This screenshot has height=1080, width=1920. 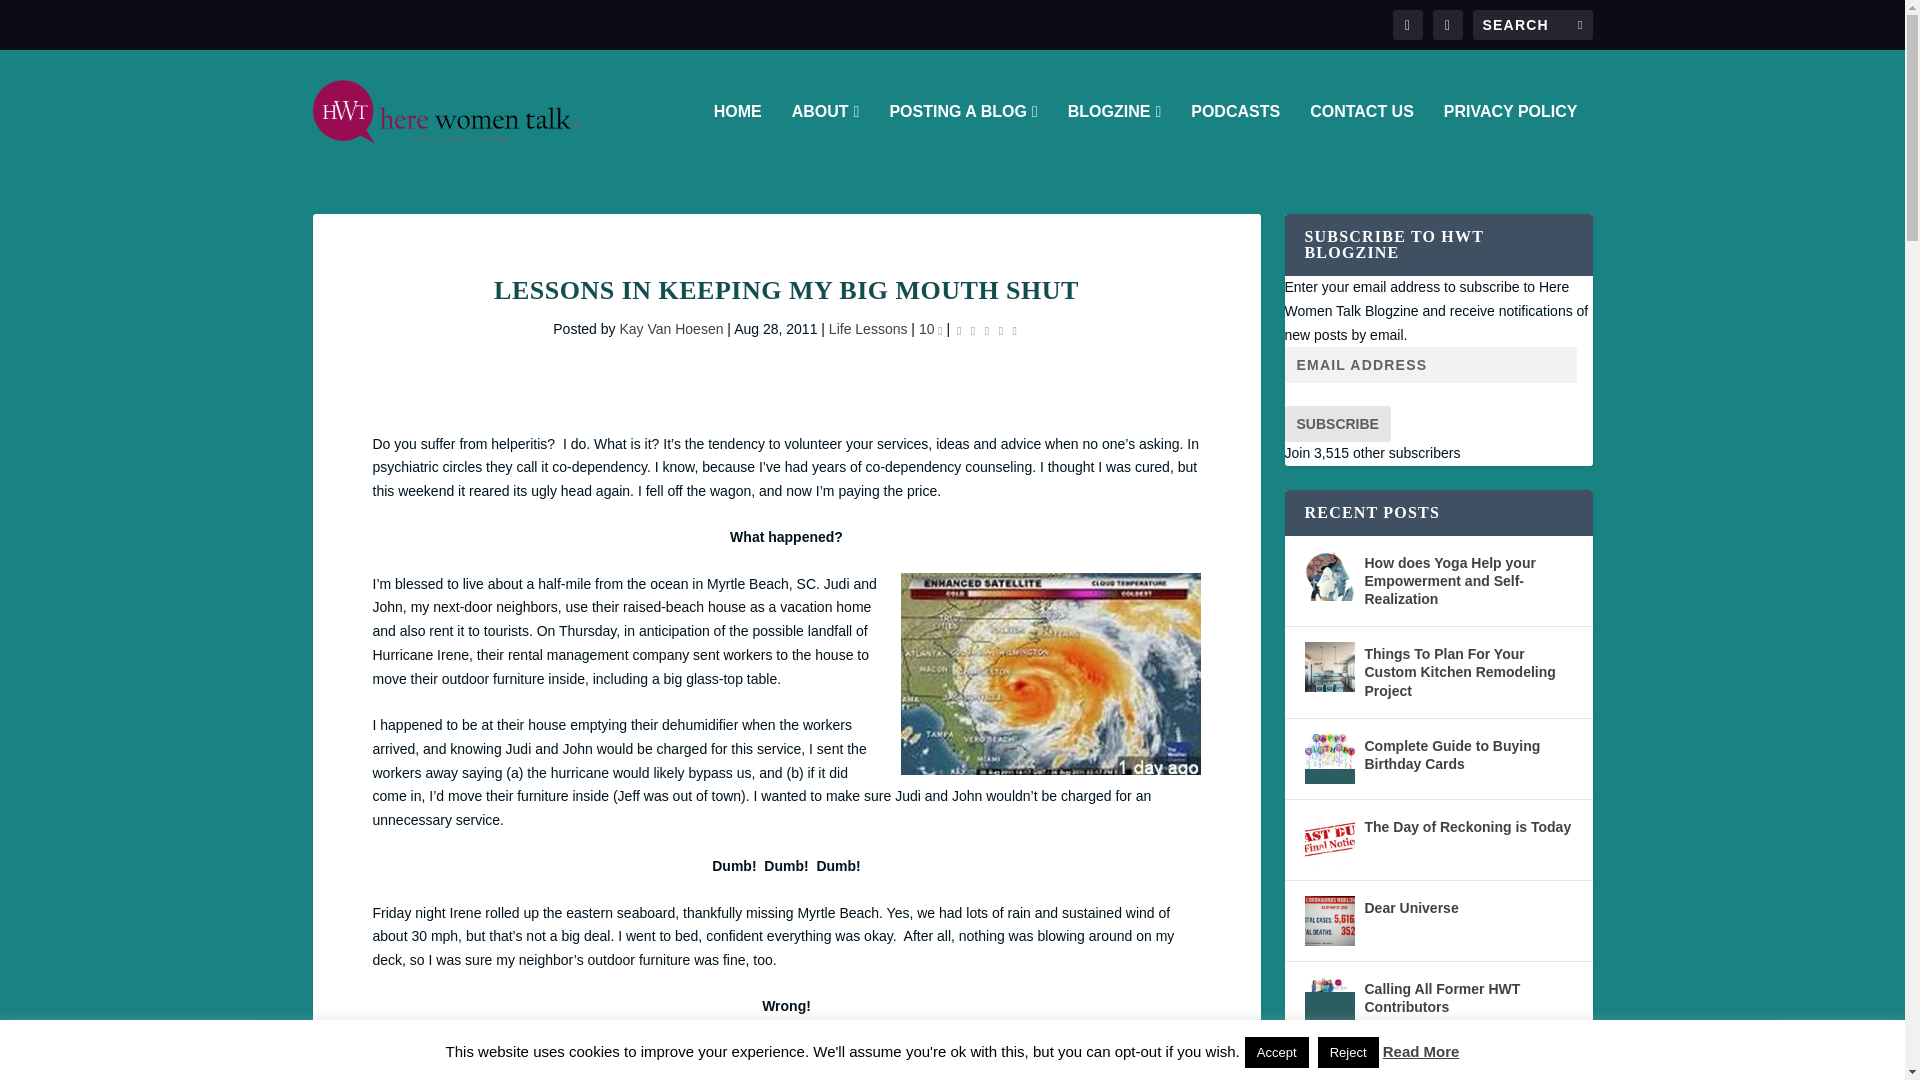 What do you see at coordinates (1050, 674) in the screenshot?
I see `hurricane irene` at bounding box center [1050, 674].